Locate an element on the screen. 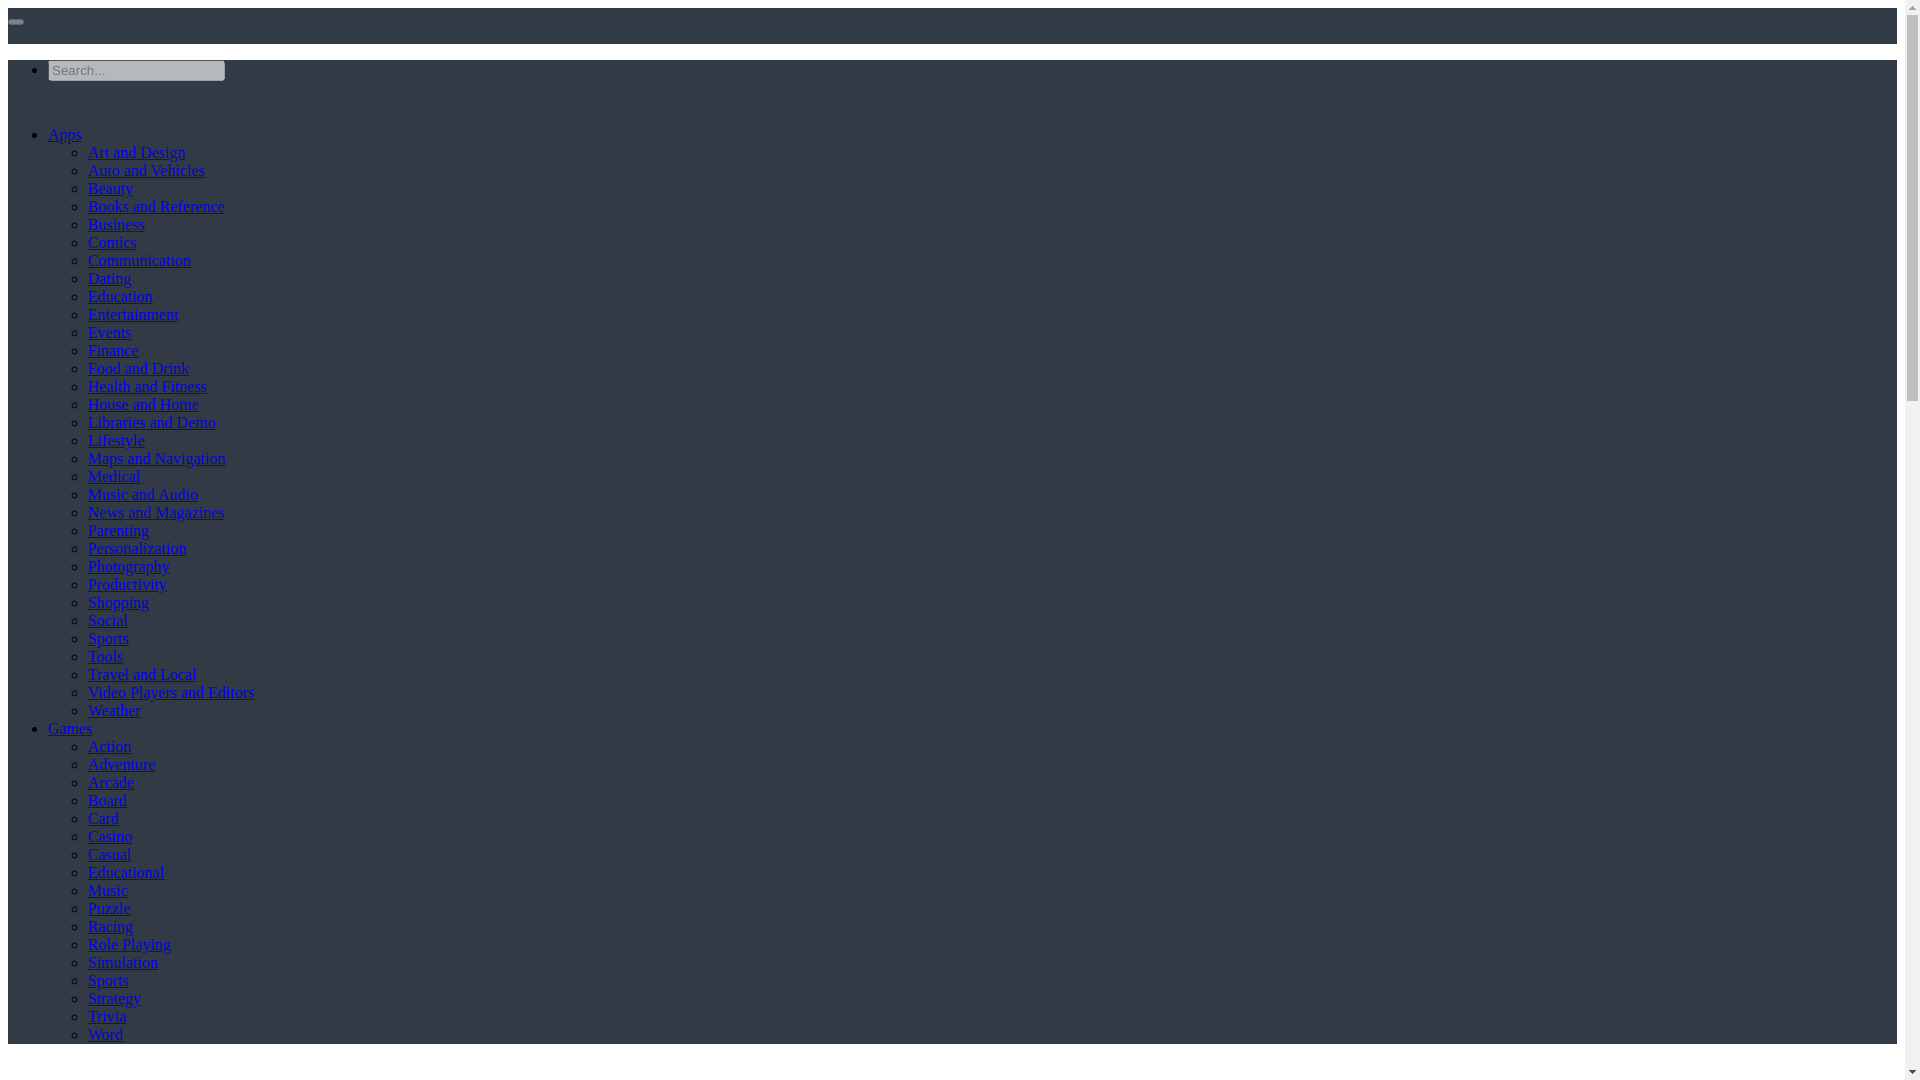 This screenshot has width=1920, height=1080. Parenting is located at coordinates (118, 530).